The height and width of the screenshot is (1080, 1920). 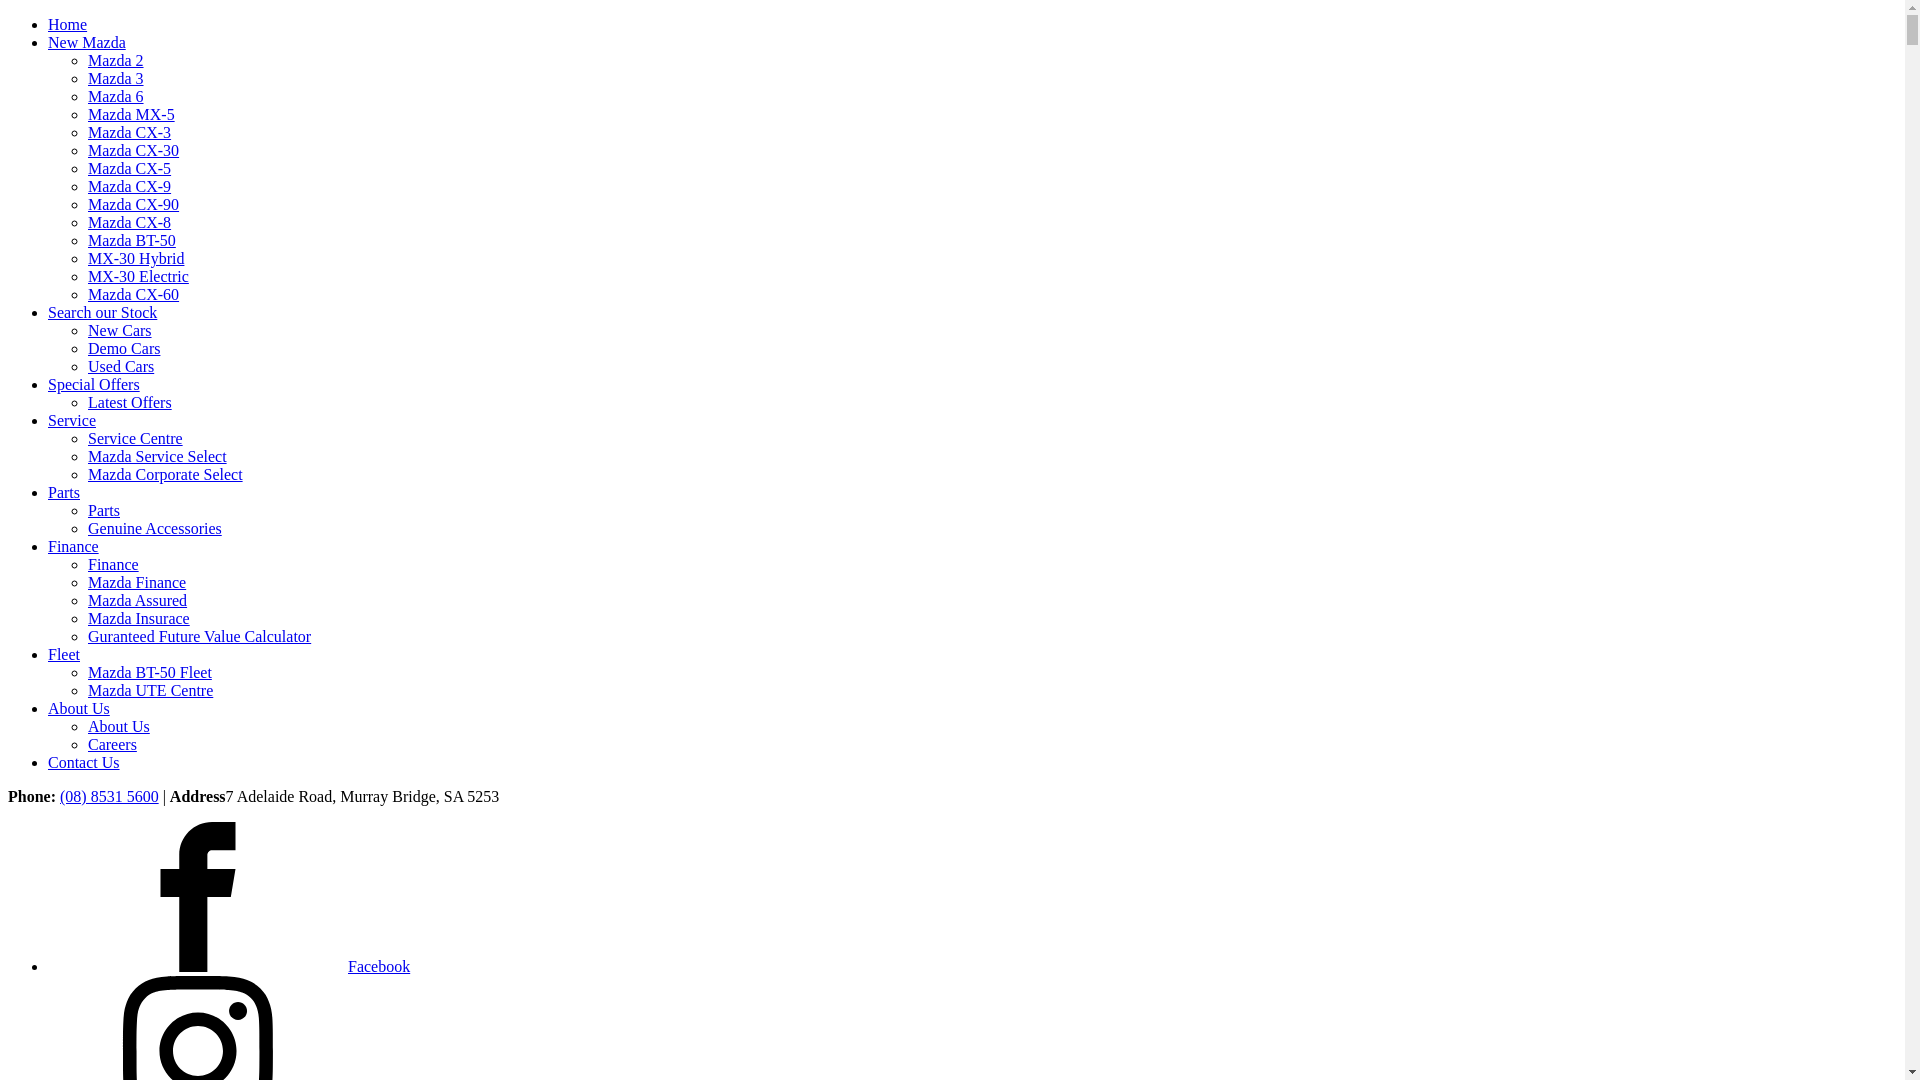 What do you see at coordinates (116, 78) in the screenshot?
I see `Mazda 3` at bounding box center [116, 78].